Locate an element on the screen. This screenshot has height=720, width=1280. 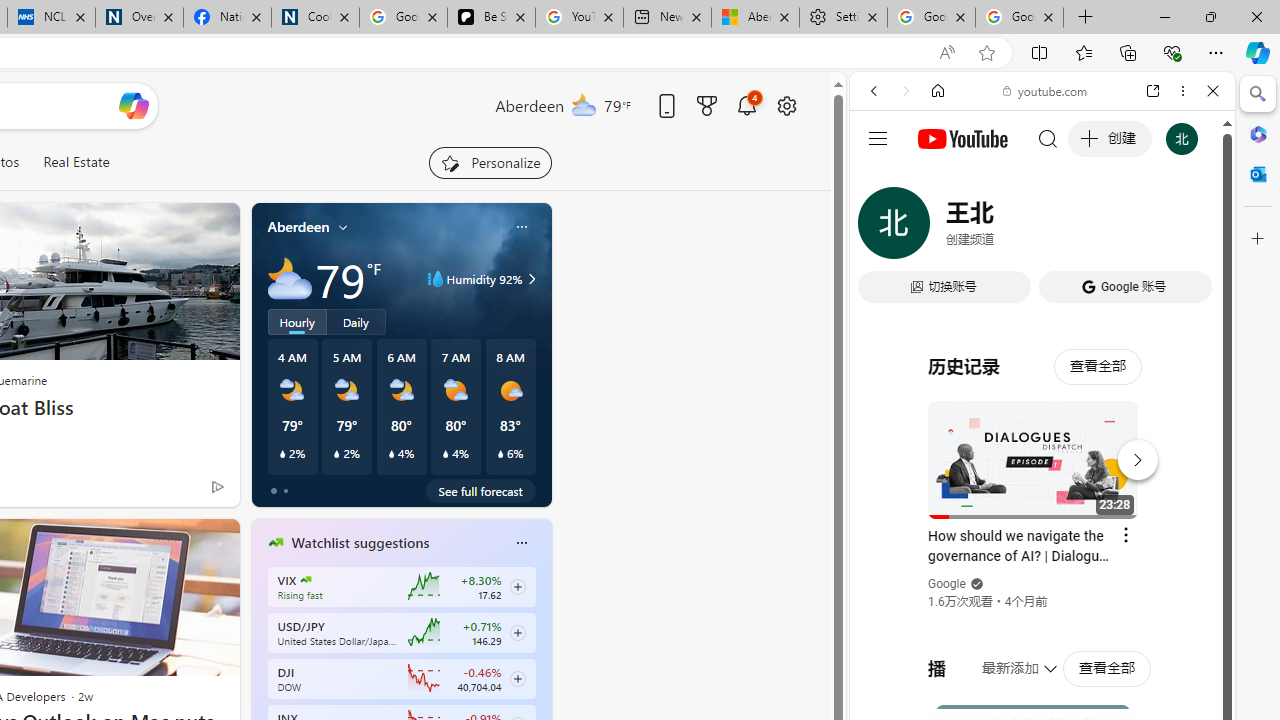
Show More Music is located at coordinates (1164, 546).